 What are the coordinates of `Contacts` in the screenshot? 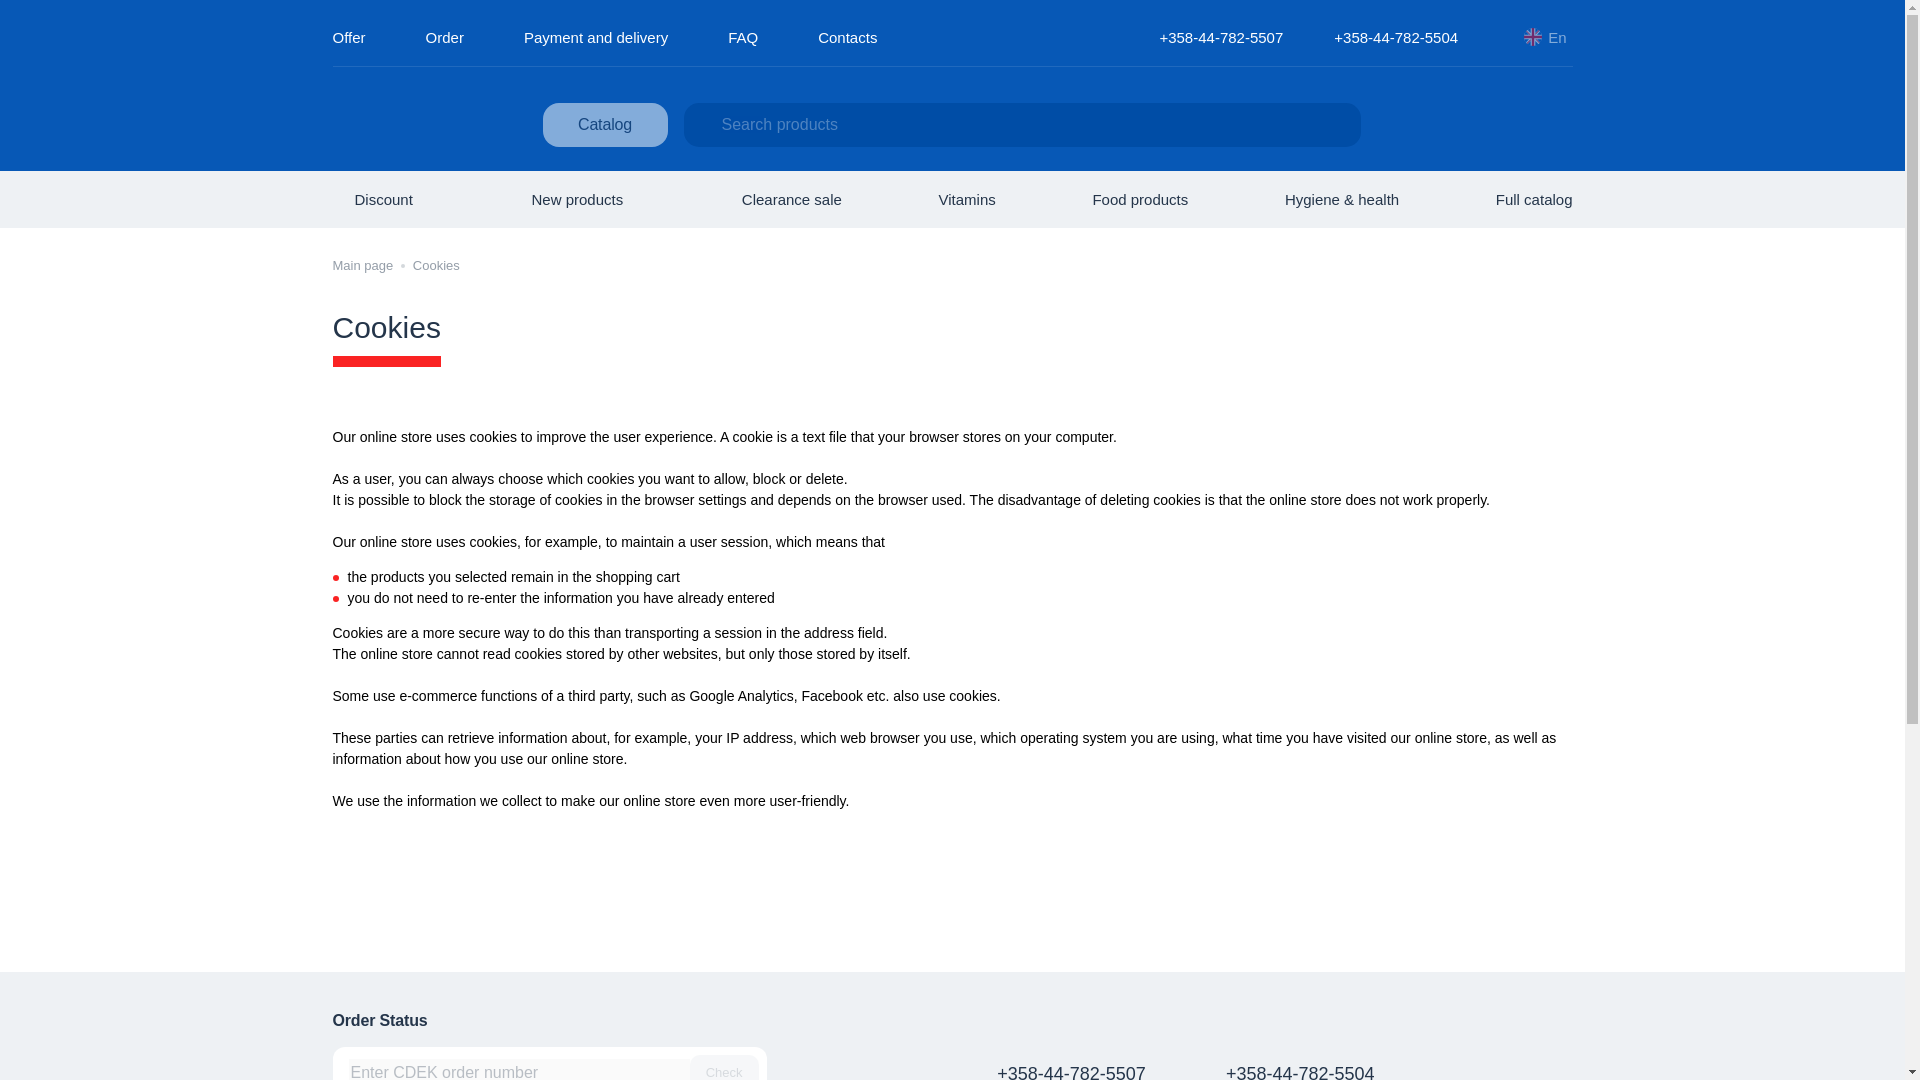 It's located at (847, 36).